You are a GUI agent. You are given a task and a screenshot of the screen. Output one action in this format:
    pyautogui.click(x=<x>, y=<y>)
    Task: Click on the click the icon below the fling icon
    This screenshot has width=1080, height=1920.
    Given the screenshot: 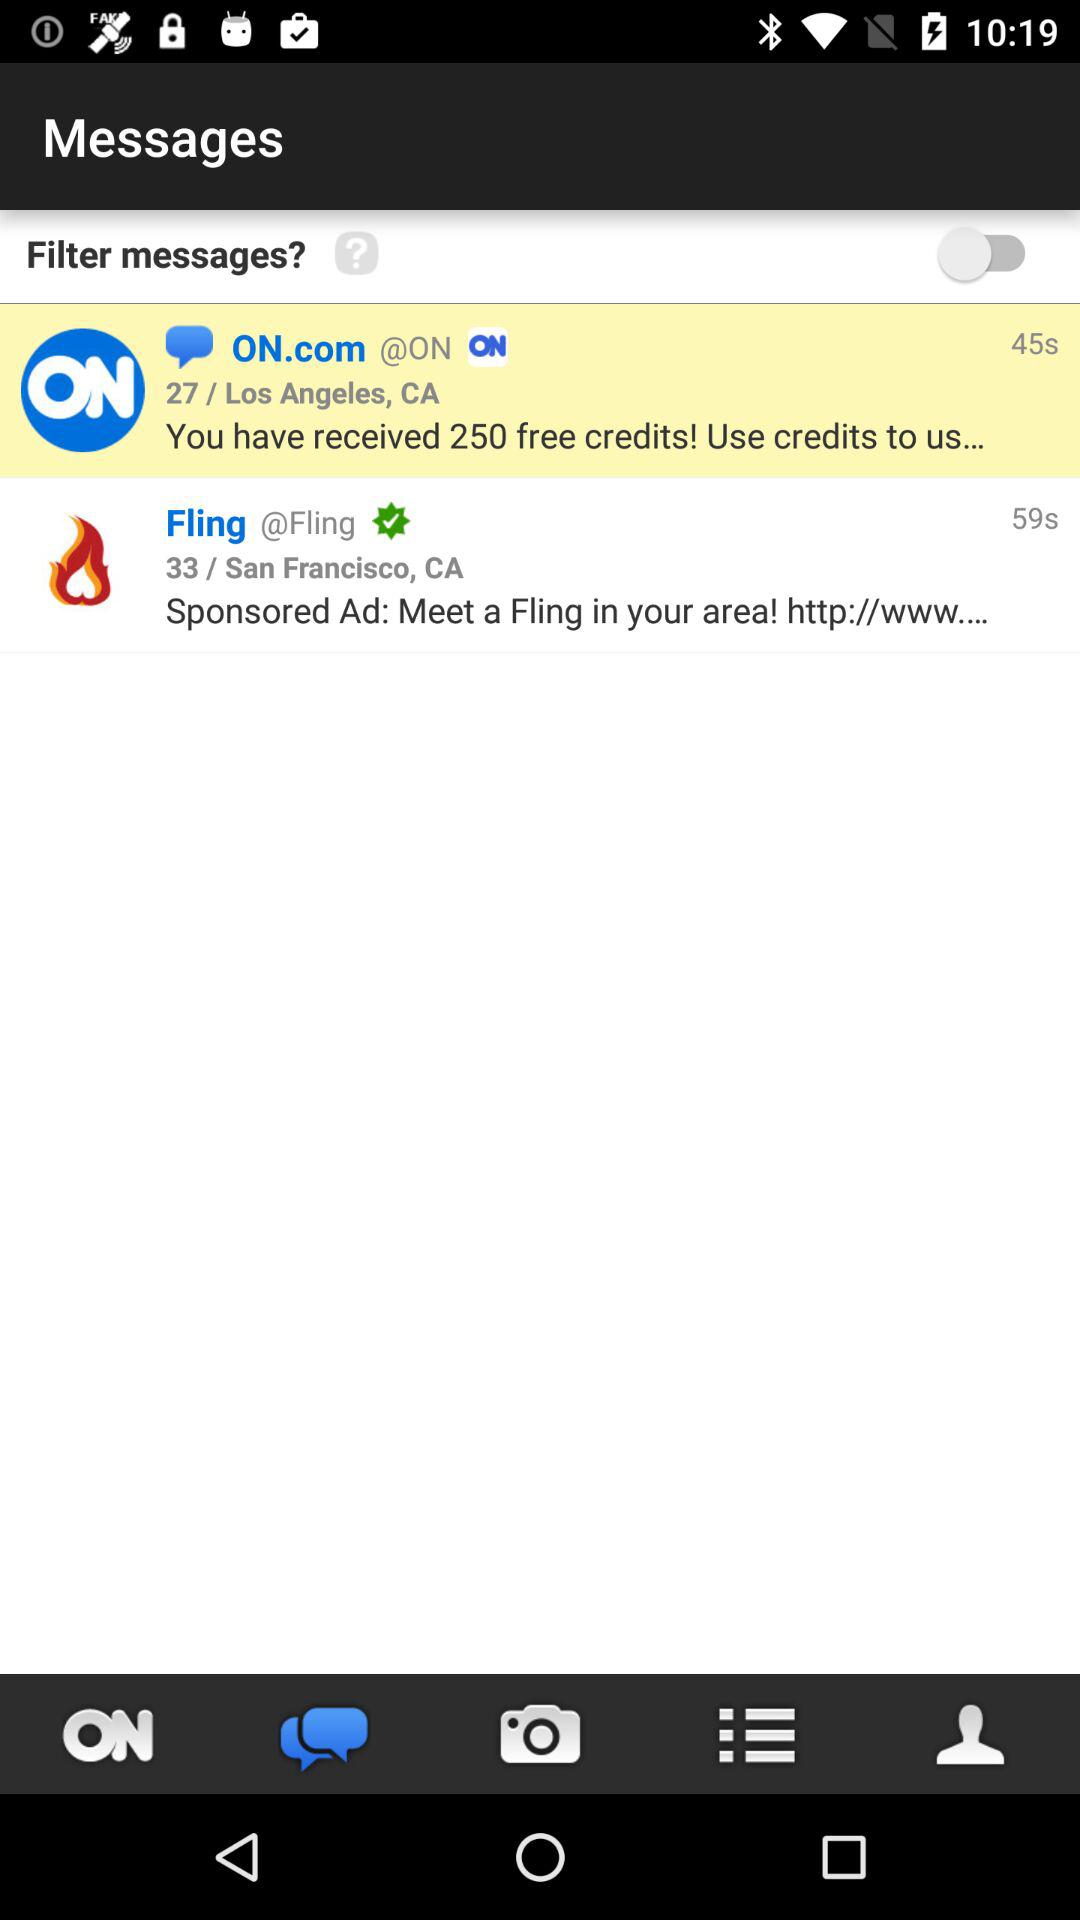 What is the action you would take?
    pyautogui.click(x=314, y=566)
    